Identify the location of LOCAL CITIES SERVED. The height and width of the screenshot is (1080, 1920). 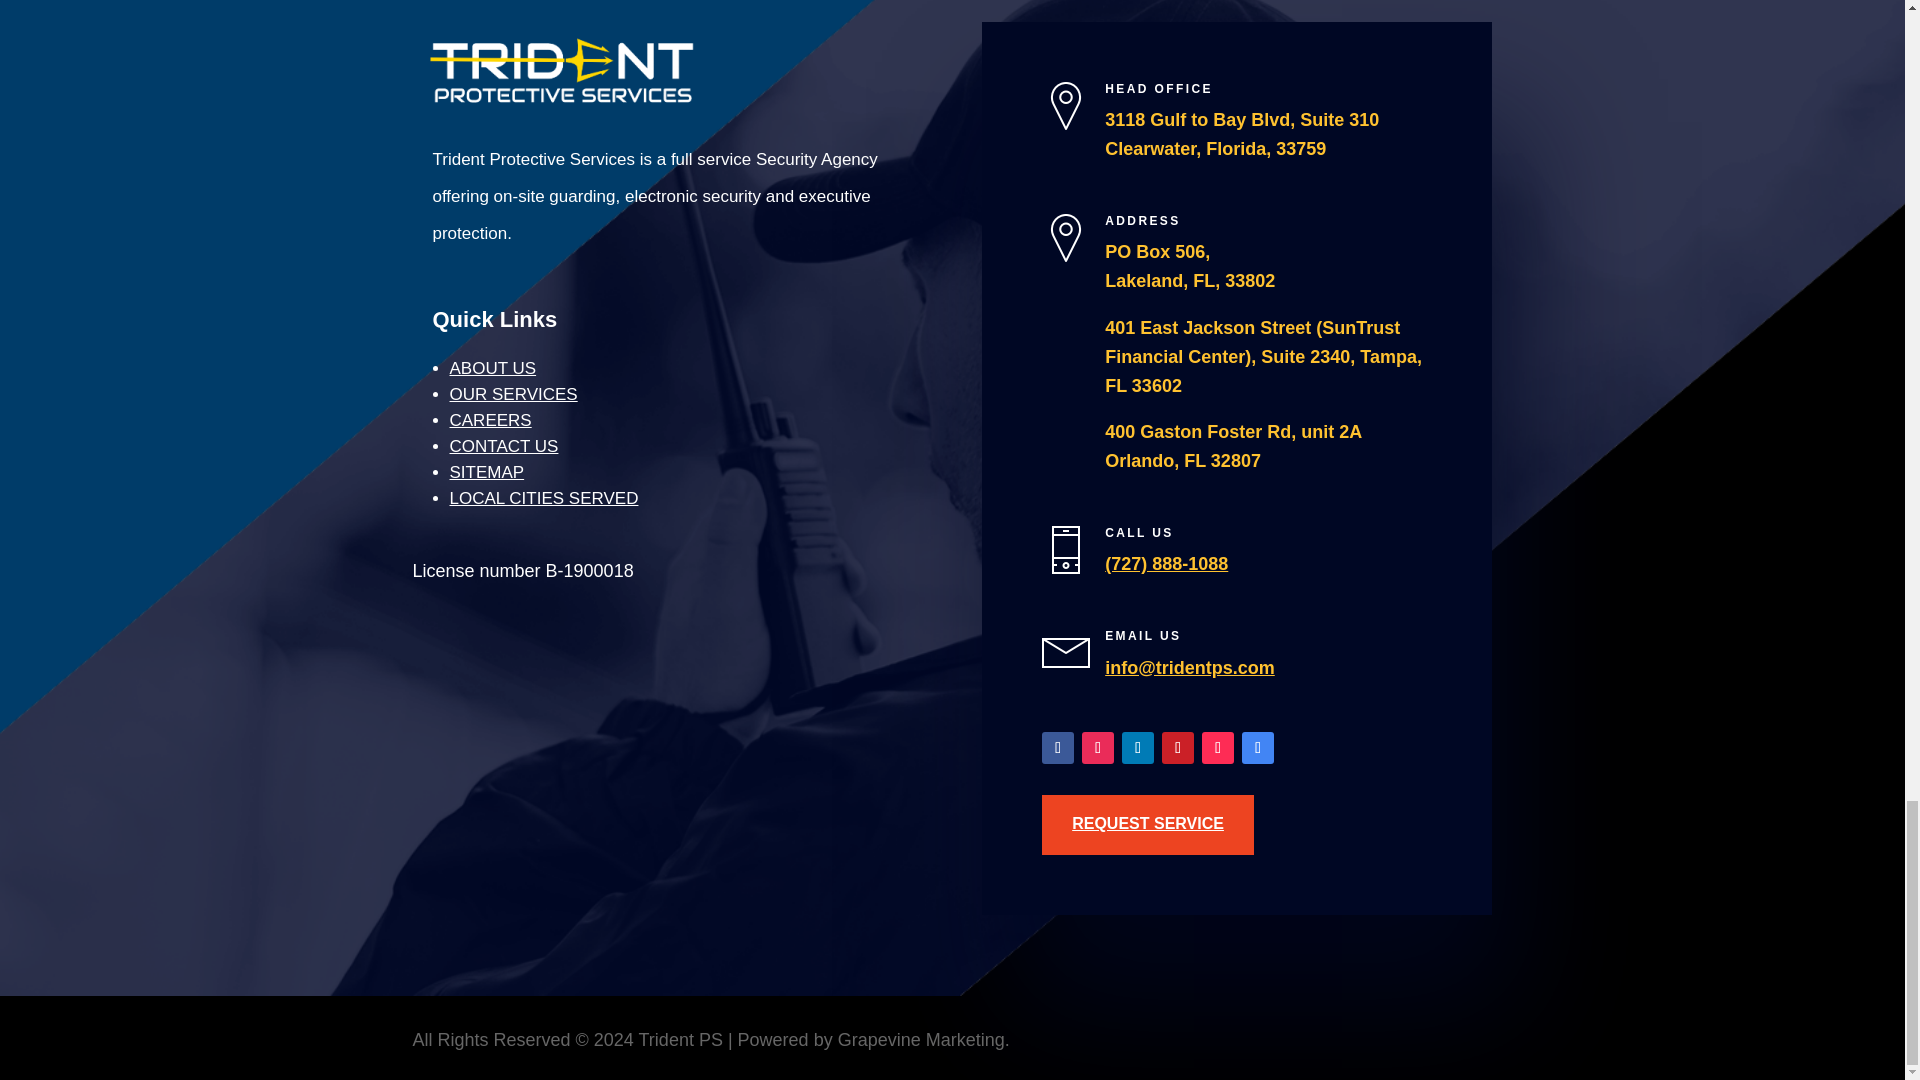
(544, 498).